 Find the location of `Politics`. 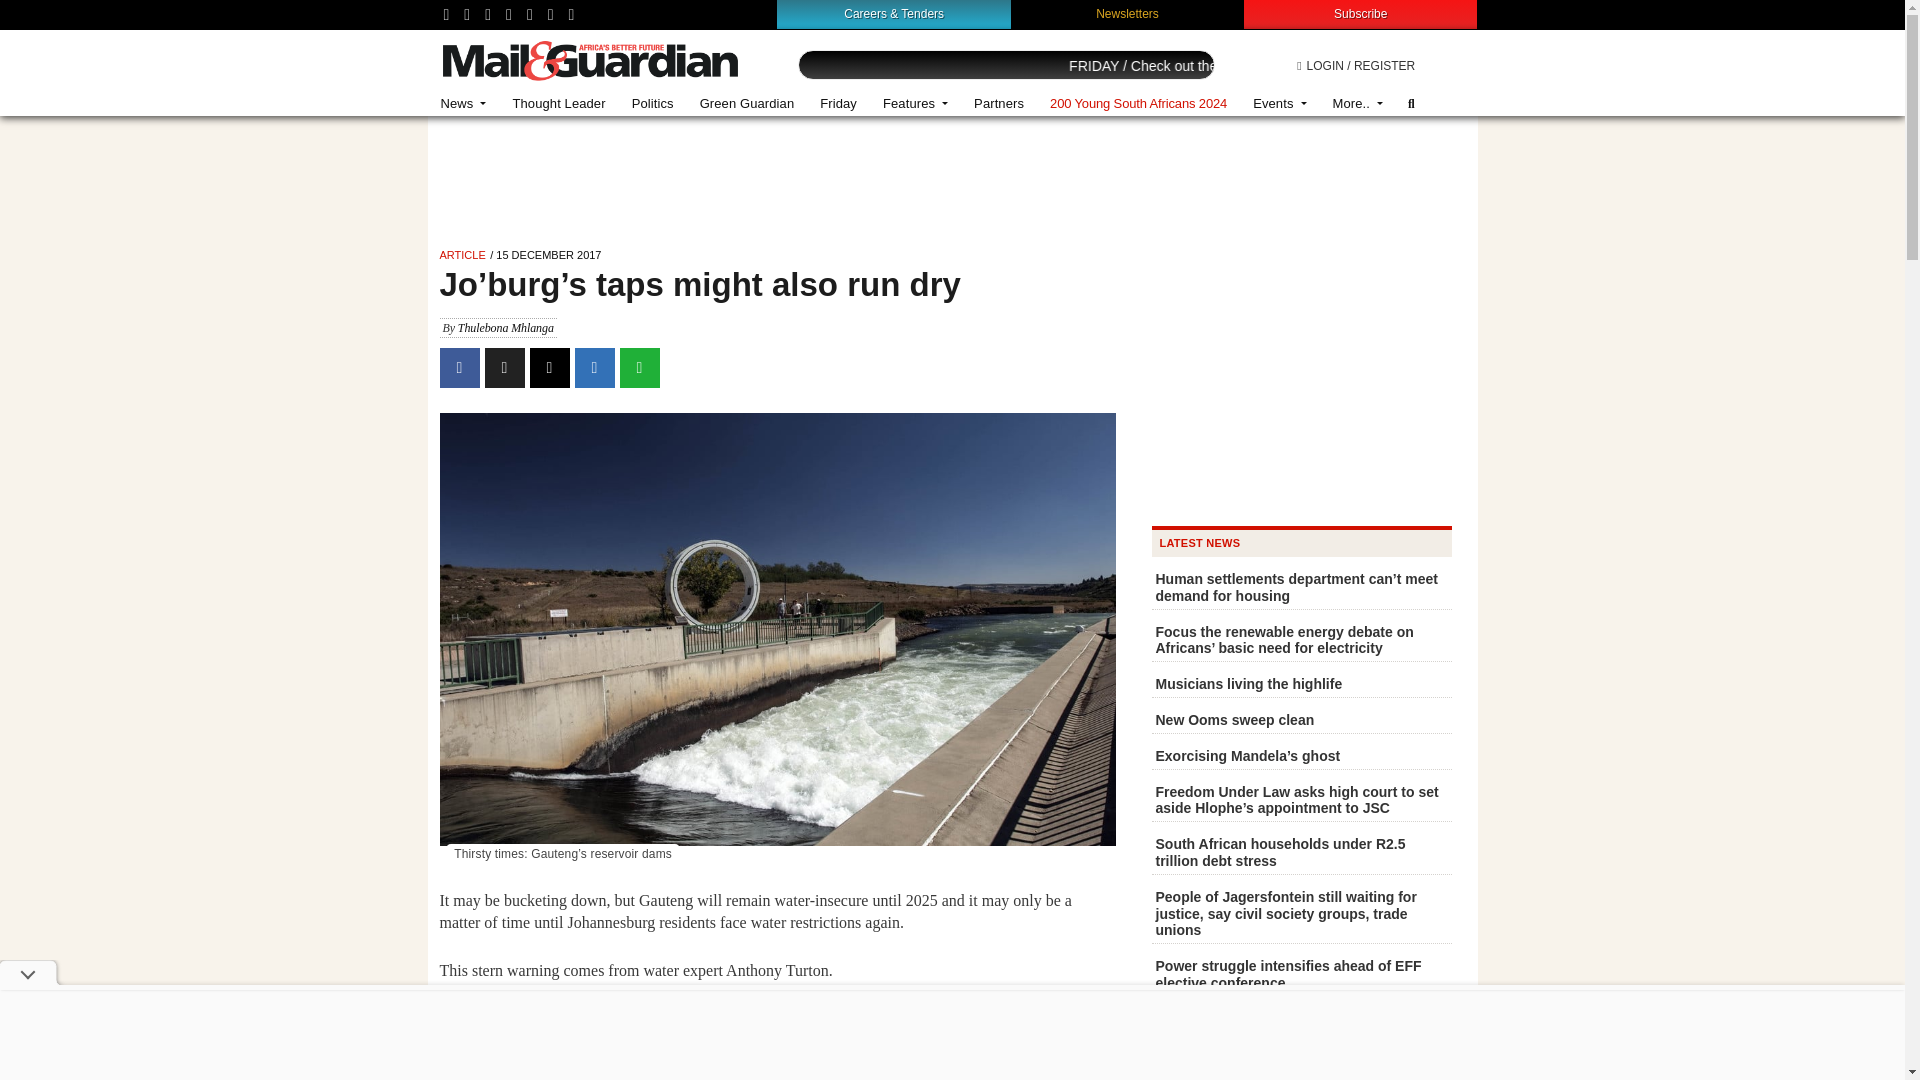

Politics is located at coordinates (652, 104).